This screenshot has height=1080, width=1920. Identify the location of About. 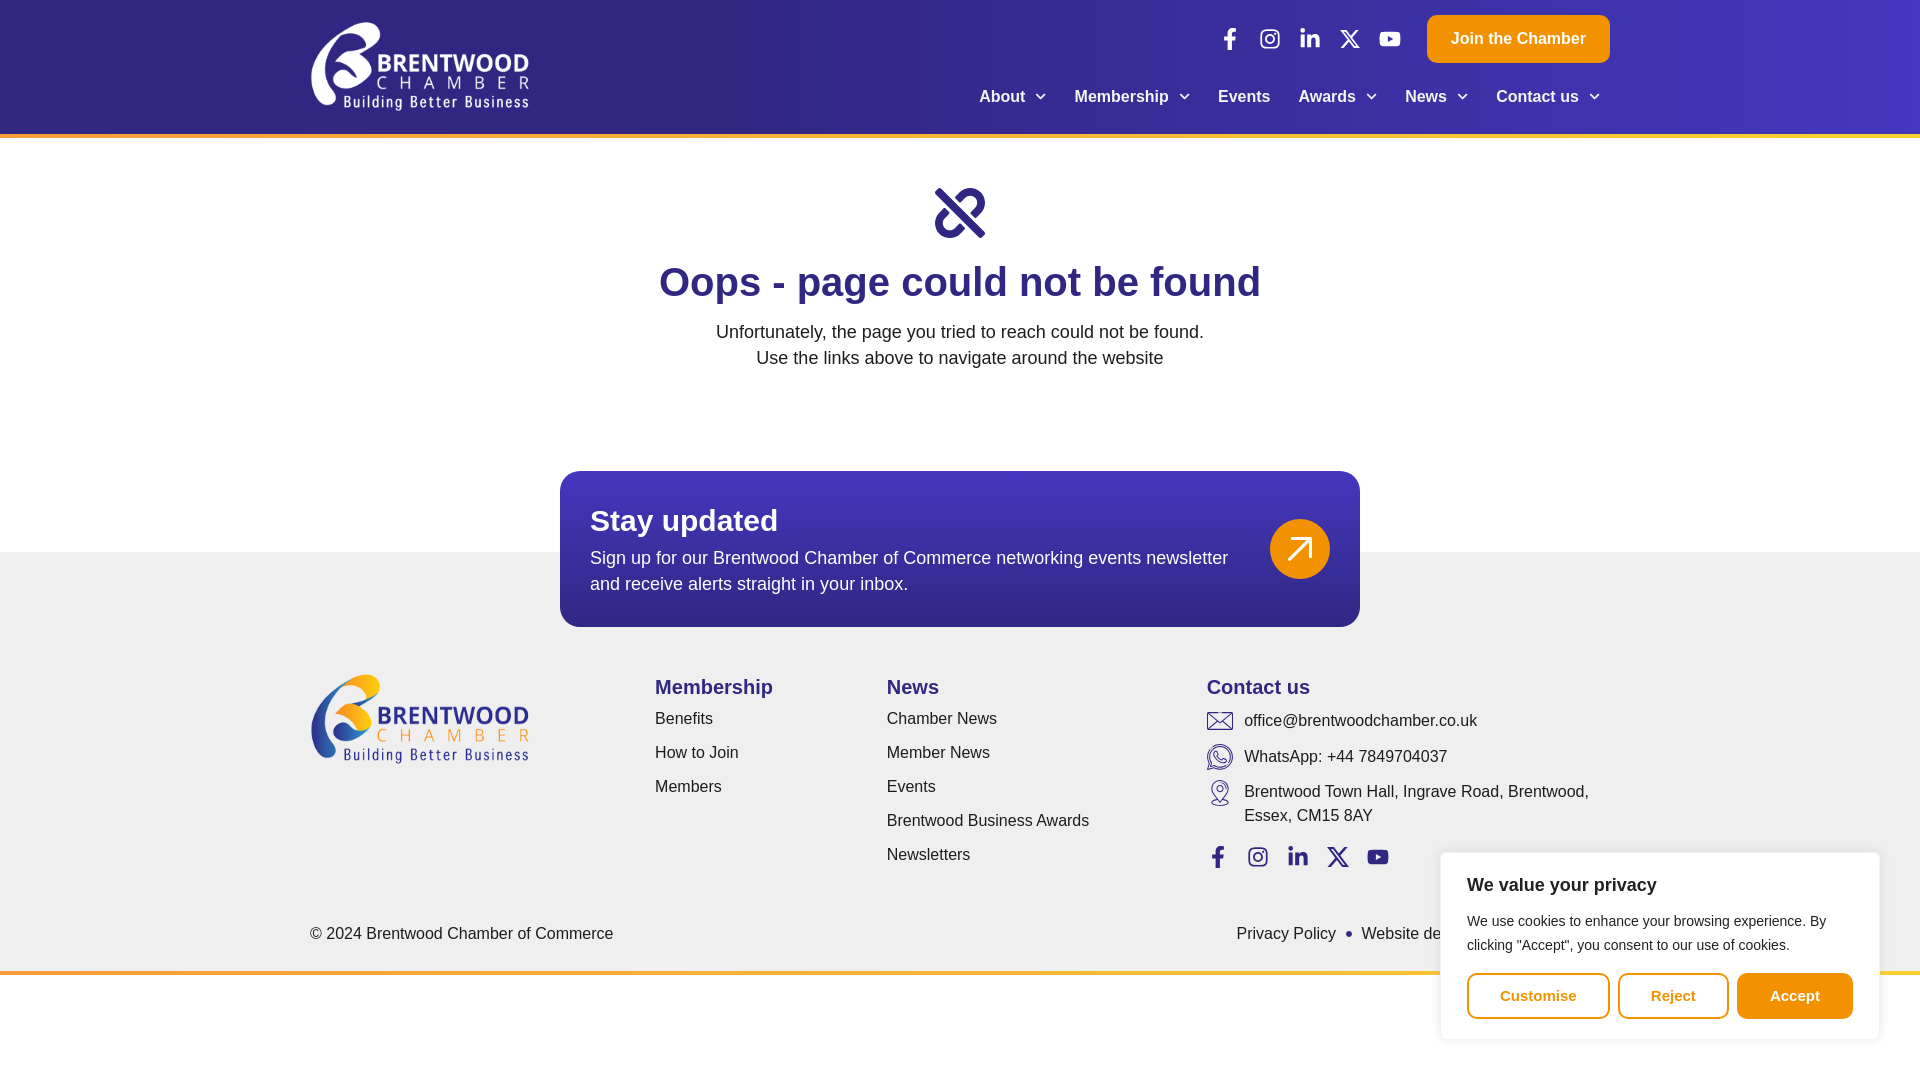
(1012, 96).